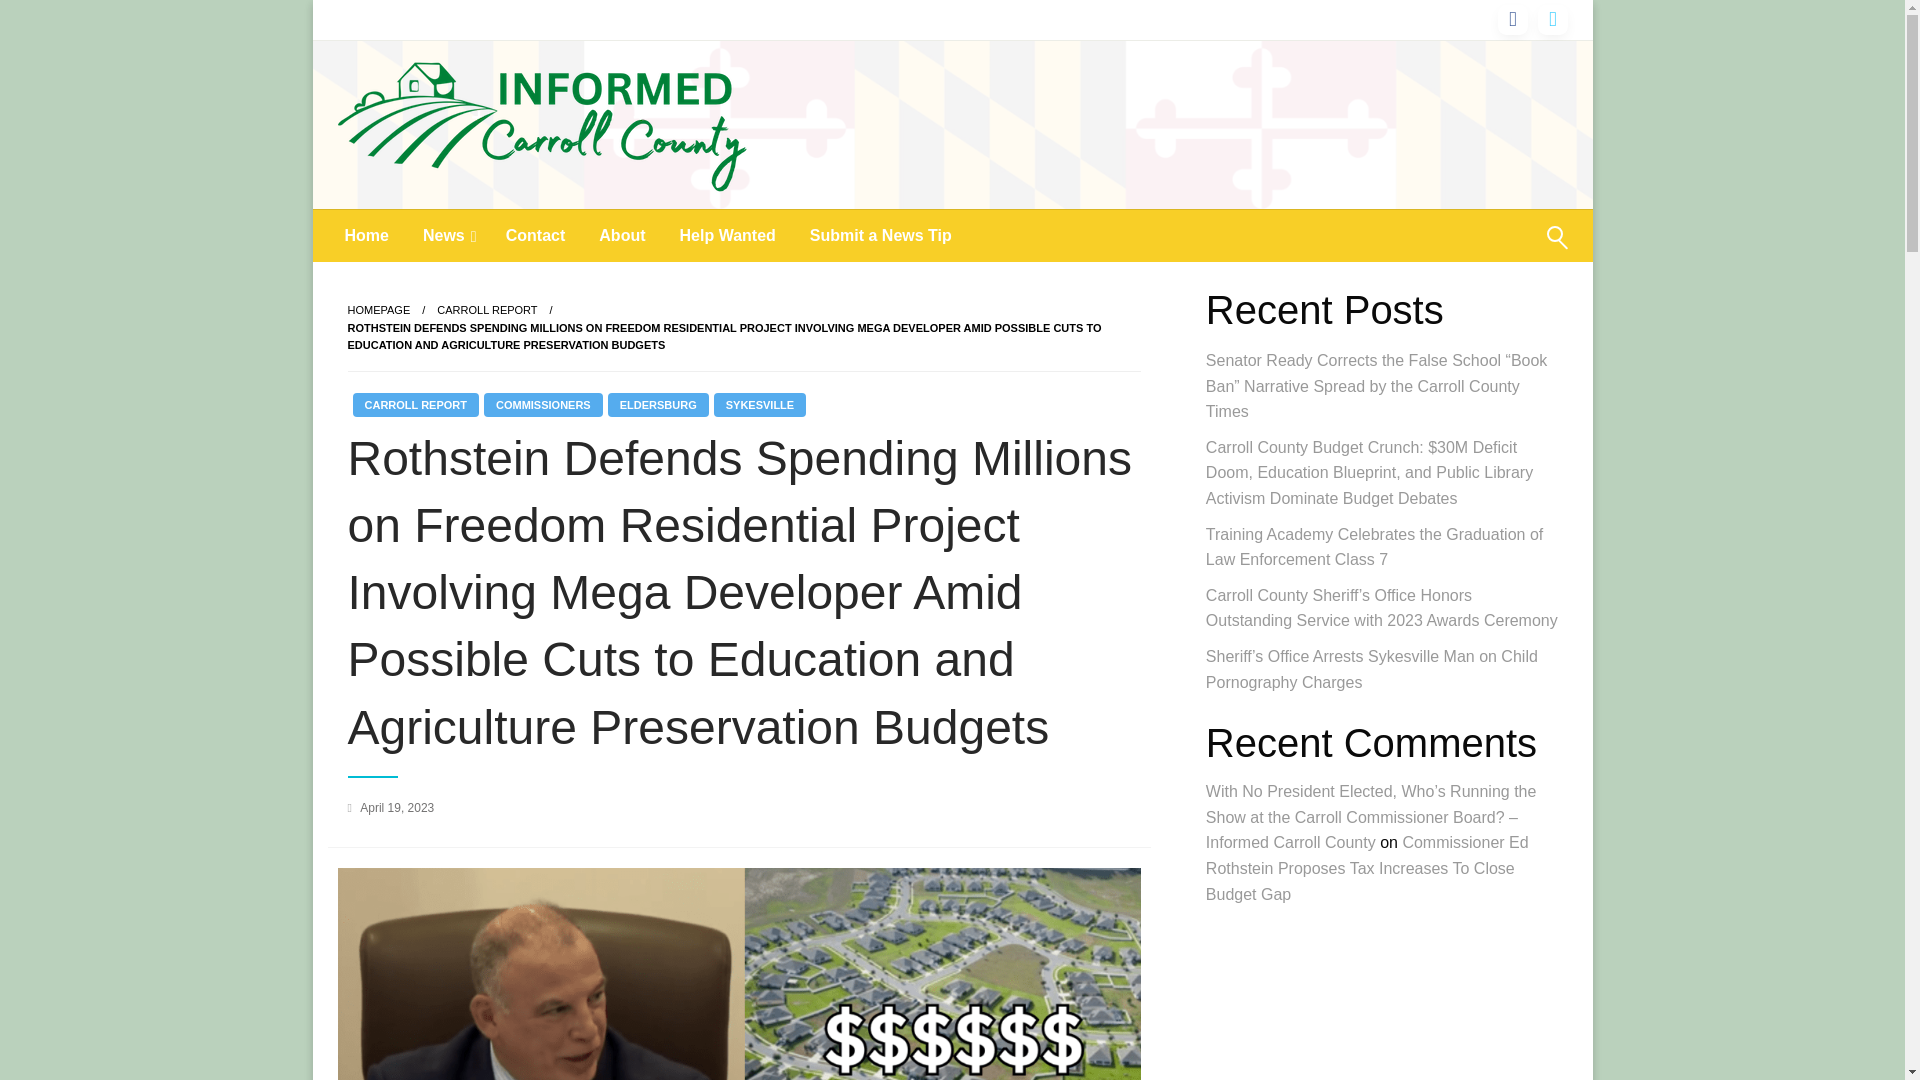 The height and width of the screenshot is (1080, 1920). What do you see at coordinates (366, 236) in the screenshot?
I see `Home` at bounding box center [366, 236].